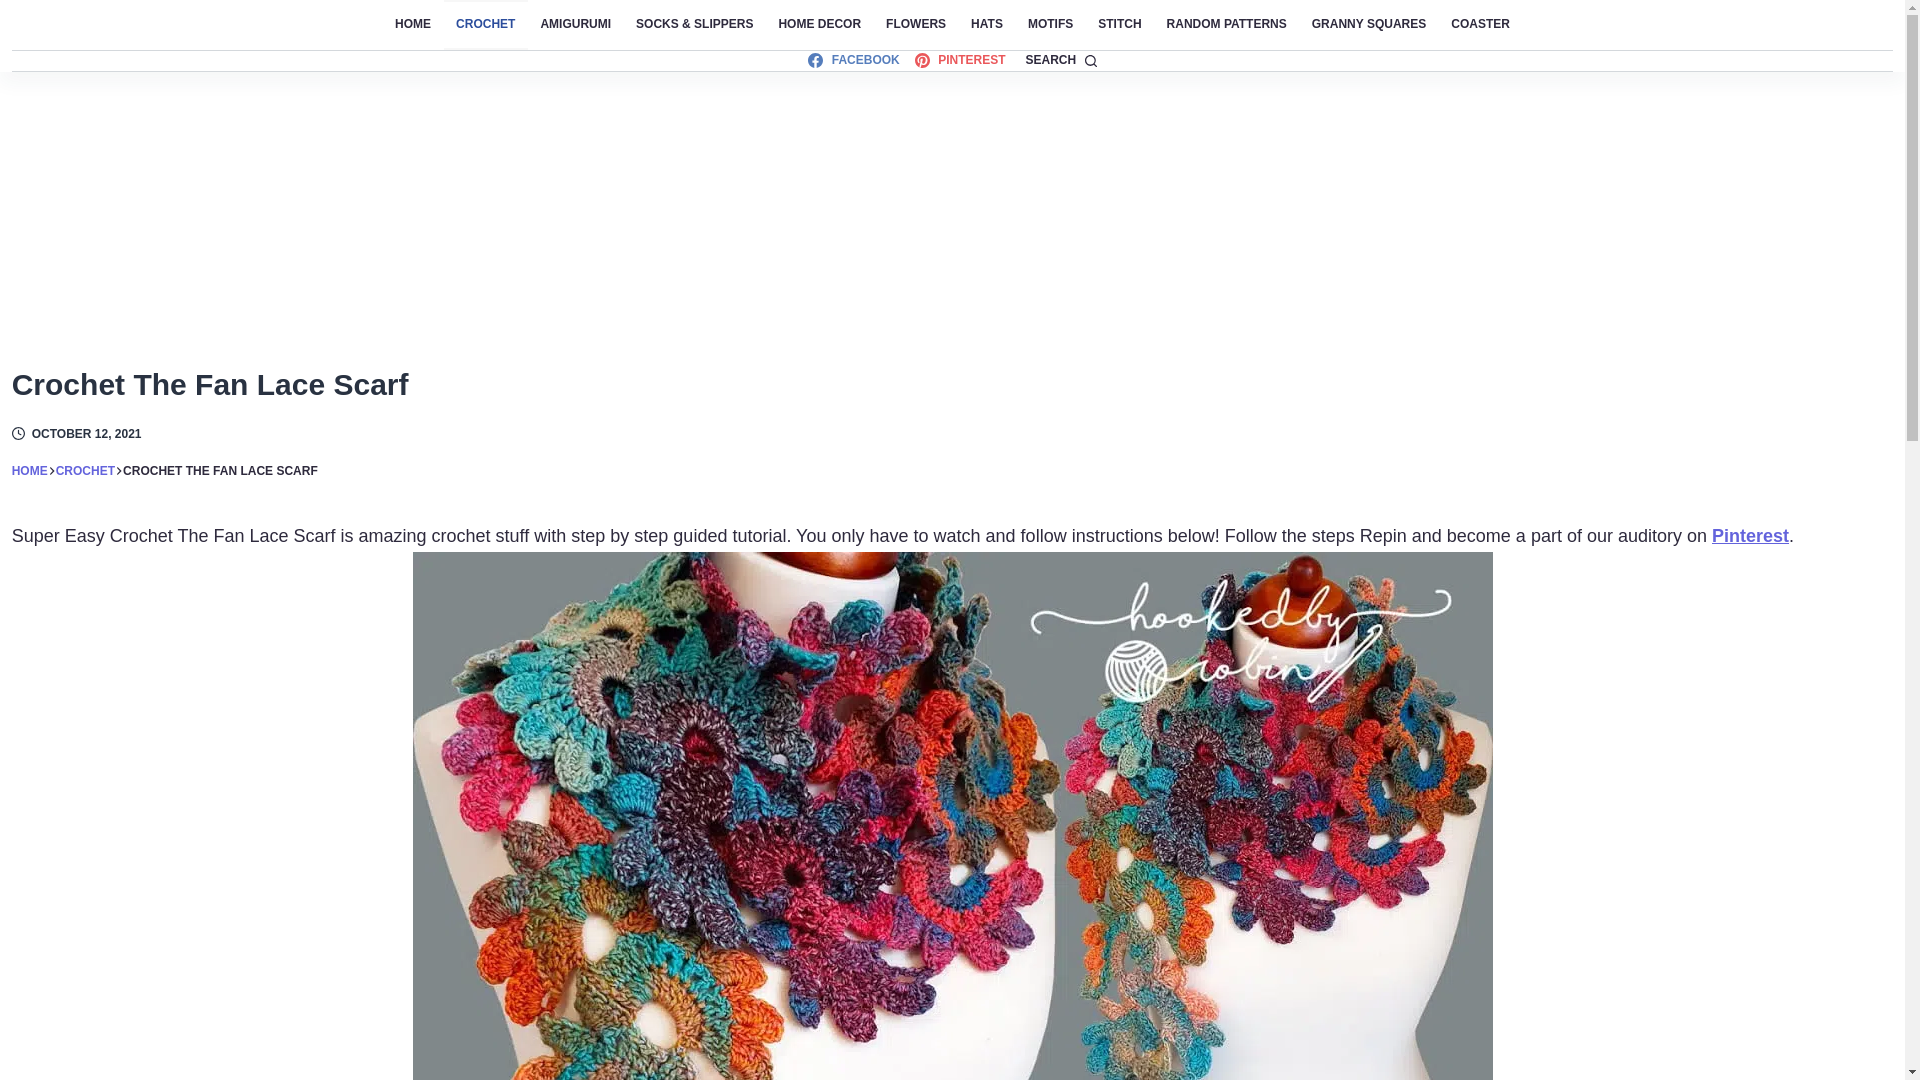  What do you see at coordinates (30, 471) in the screenshot?
I see `HOME` at bounding box center [30, 471].